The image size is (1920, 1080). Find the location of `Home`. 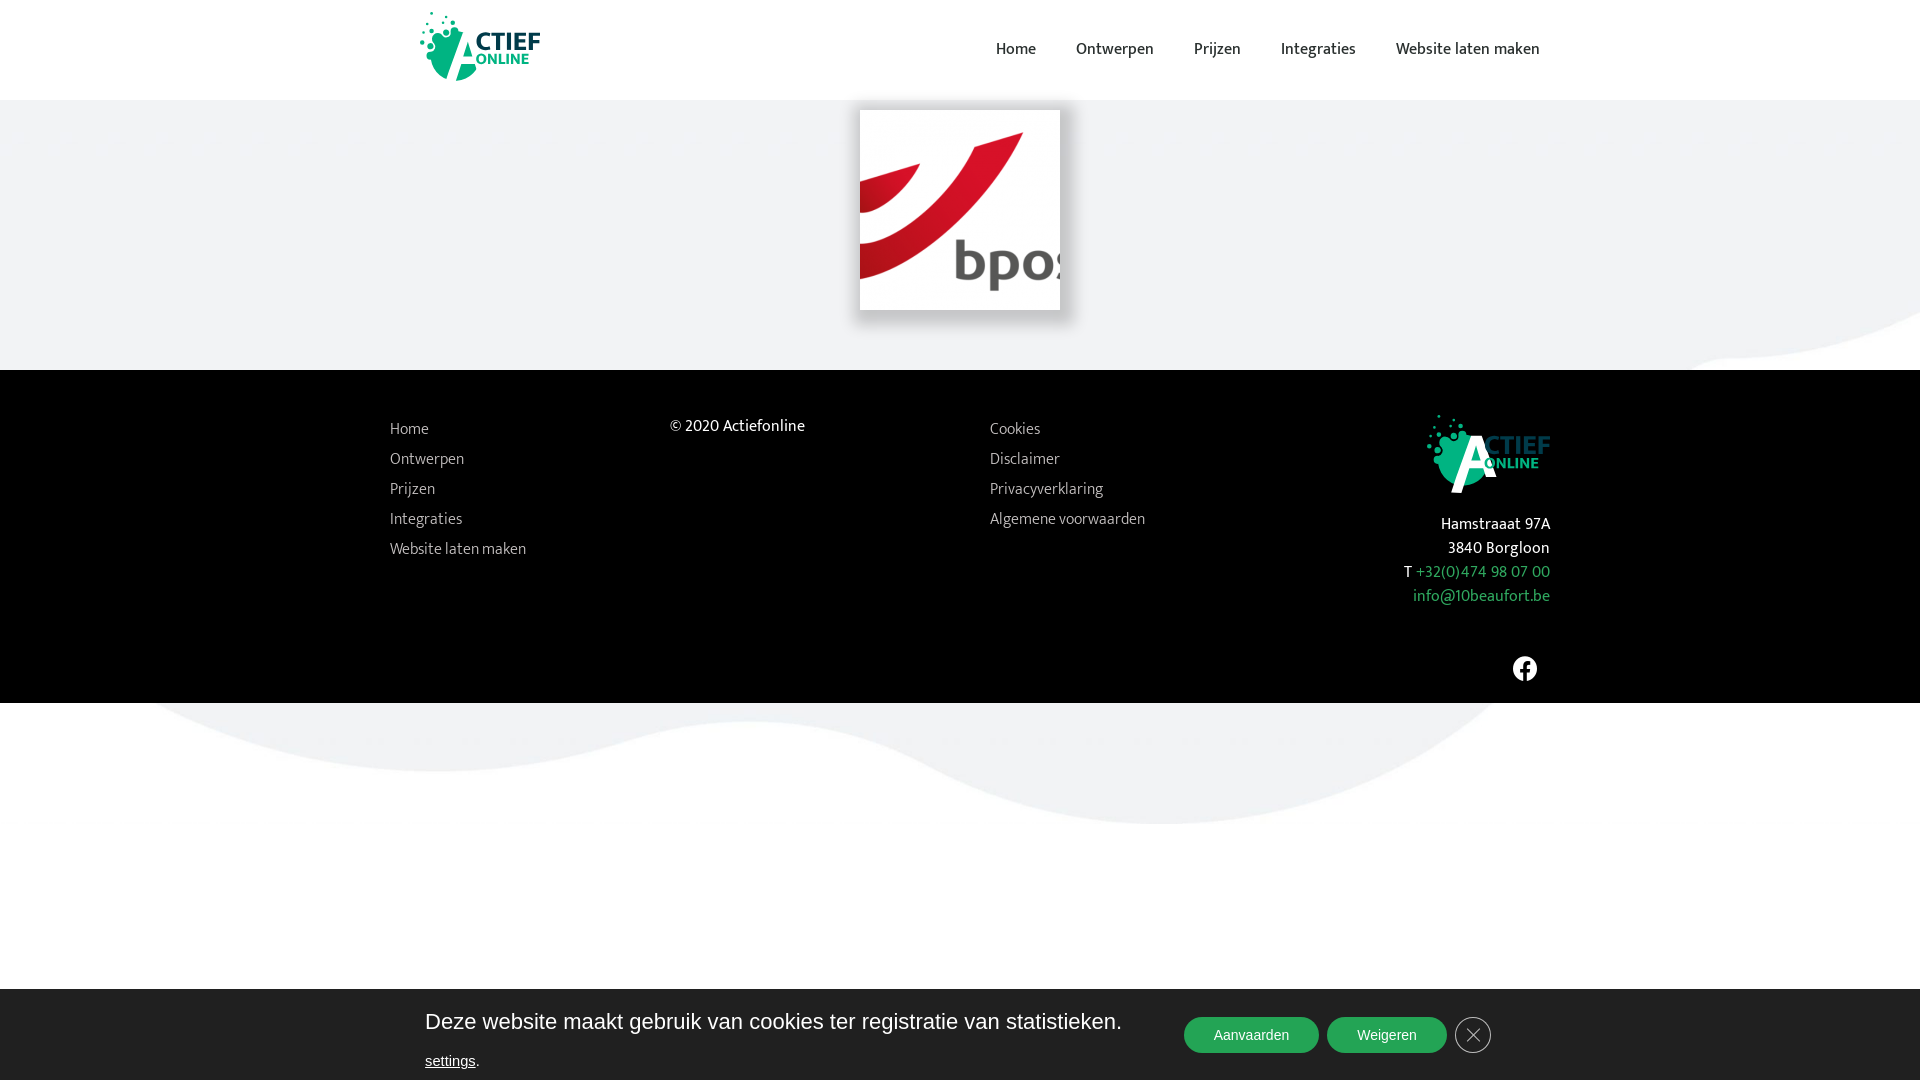

Home is located at coordinates (510, 430).